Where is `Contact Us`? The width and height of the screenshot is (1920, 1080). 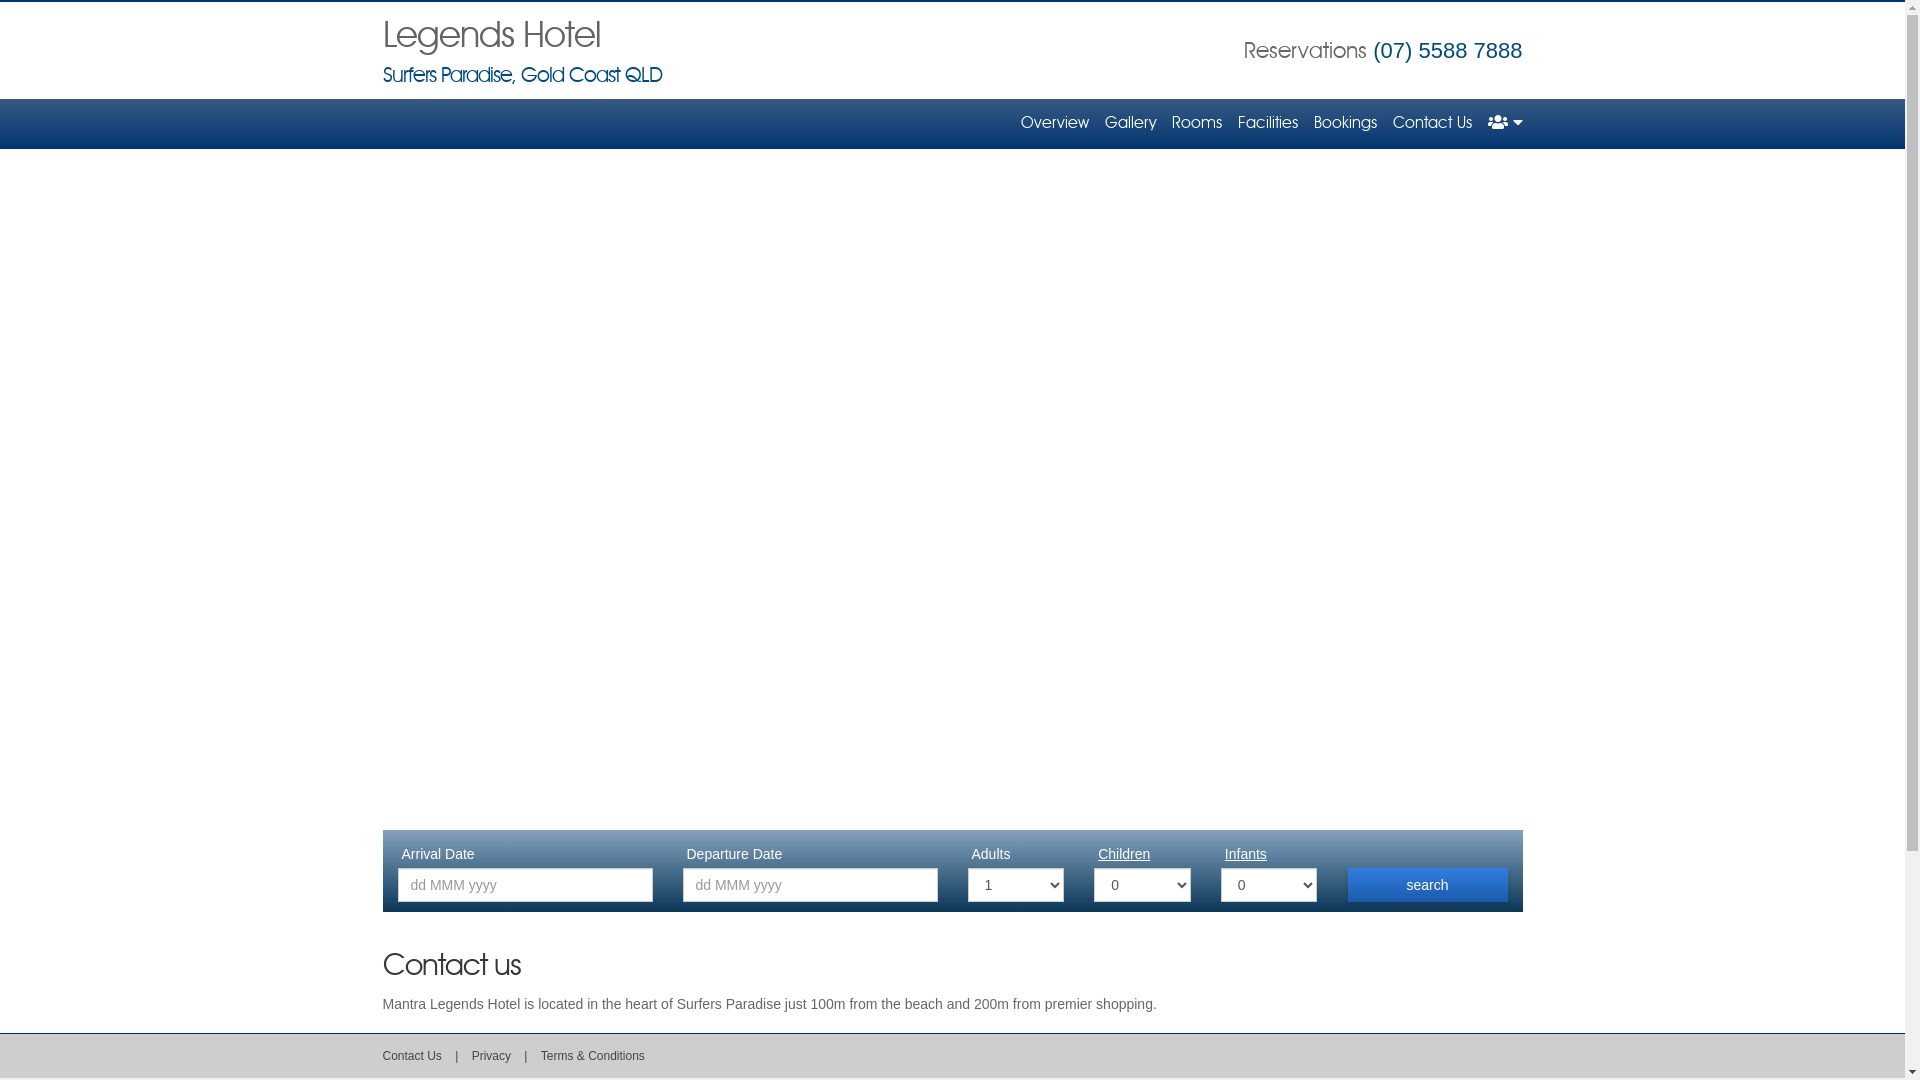
Contact Us is located at coordinates (1432, 124).